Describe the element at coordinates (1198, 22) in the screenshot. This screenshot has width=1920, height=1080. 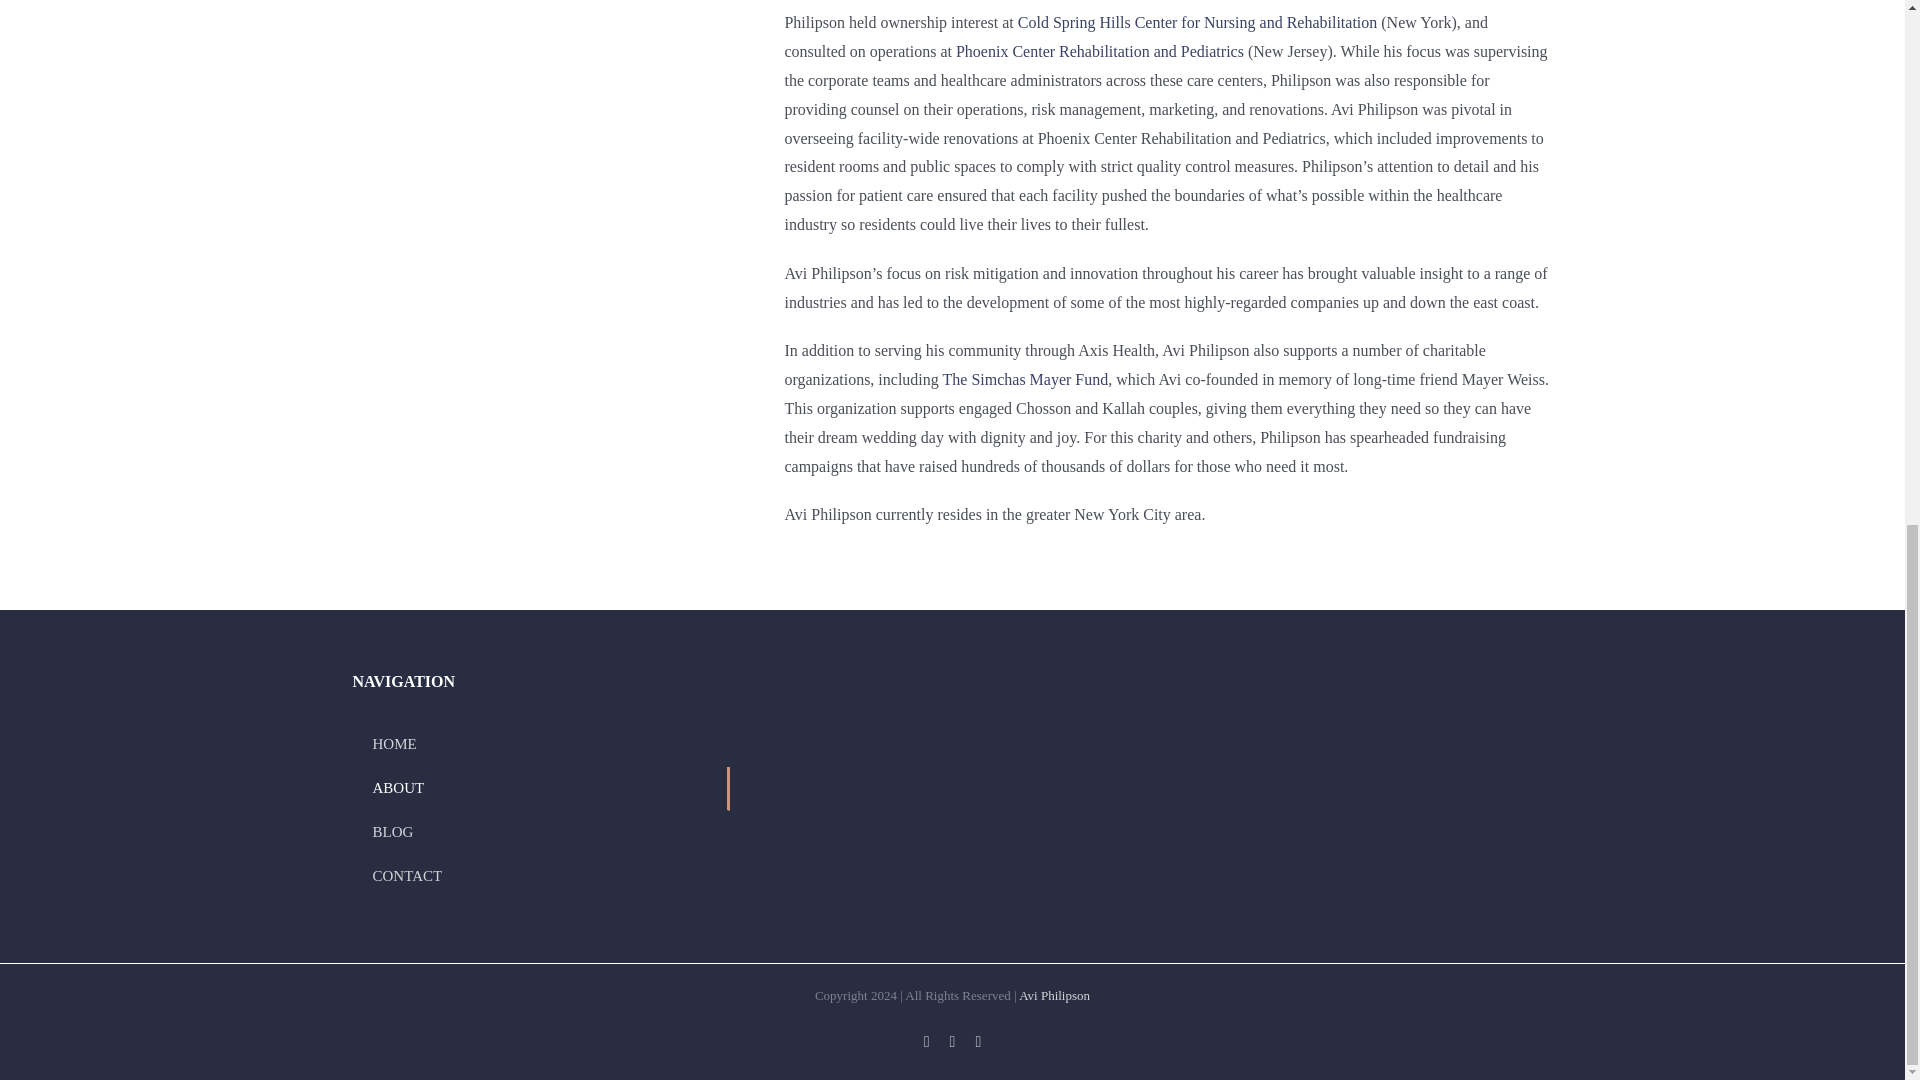
I see `Cold Spring Hills Center for Nursing and Rehabilitation` at that location.